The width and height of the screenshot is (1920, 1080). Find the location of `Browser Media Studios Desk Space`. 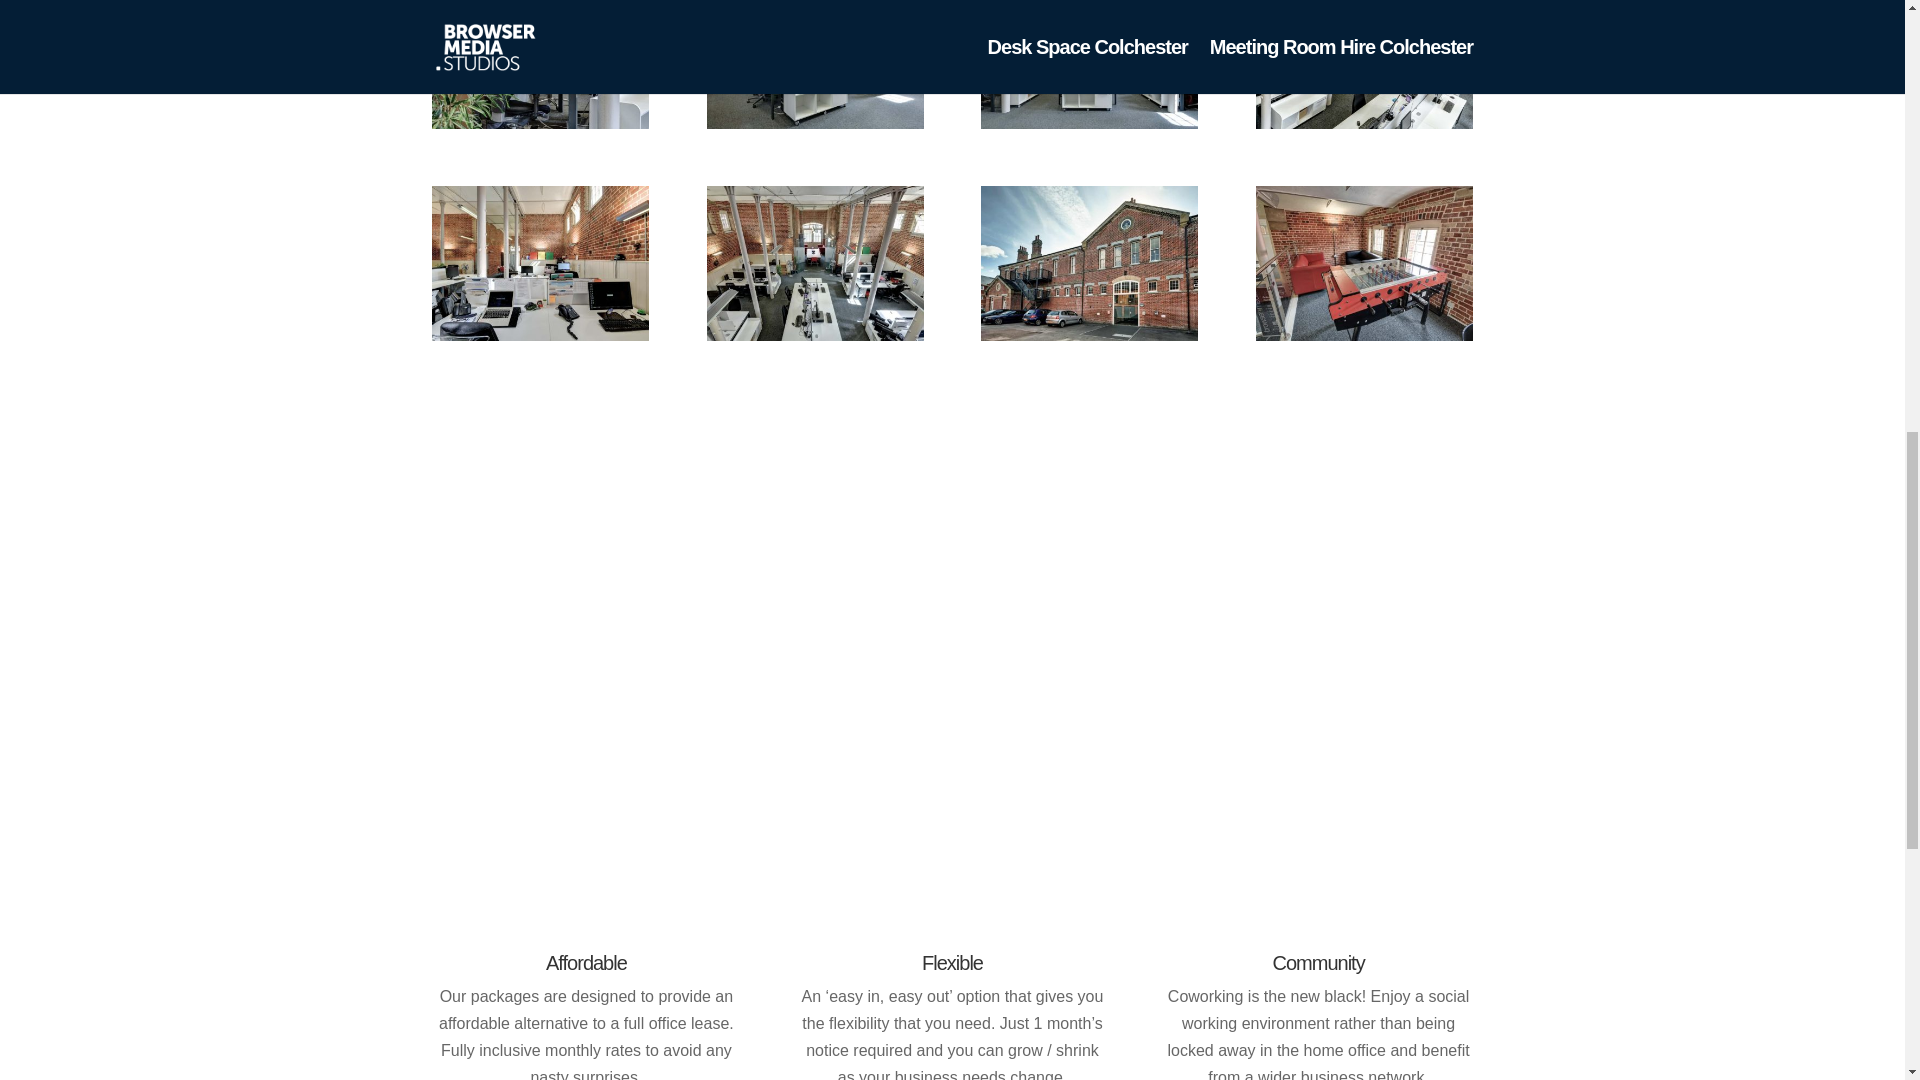

Browser Media Studios Desk Space is located at coordinates (1090, 122).